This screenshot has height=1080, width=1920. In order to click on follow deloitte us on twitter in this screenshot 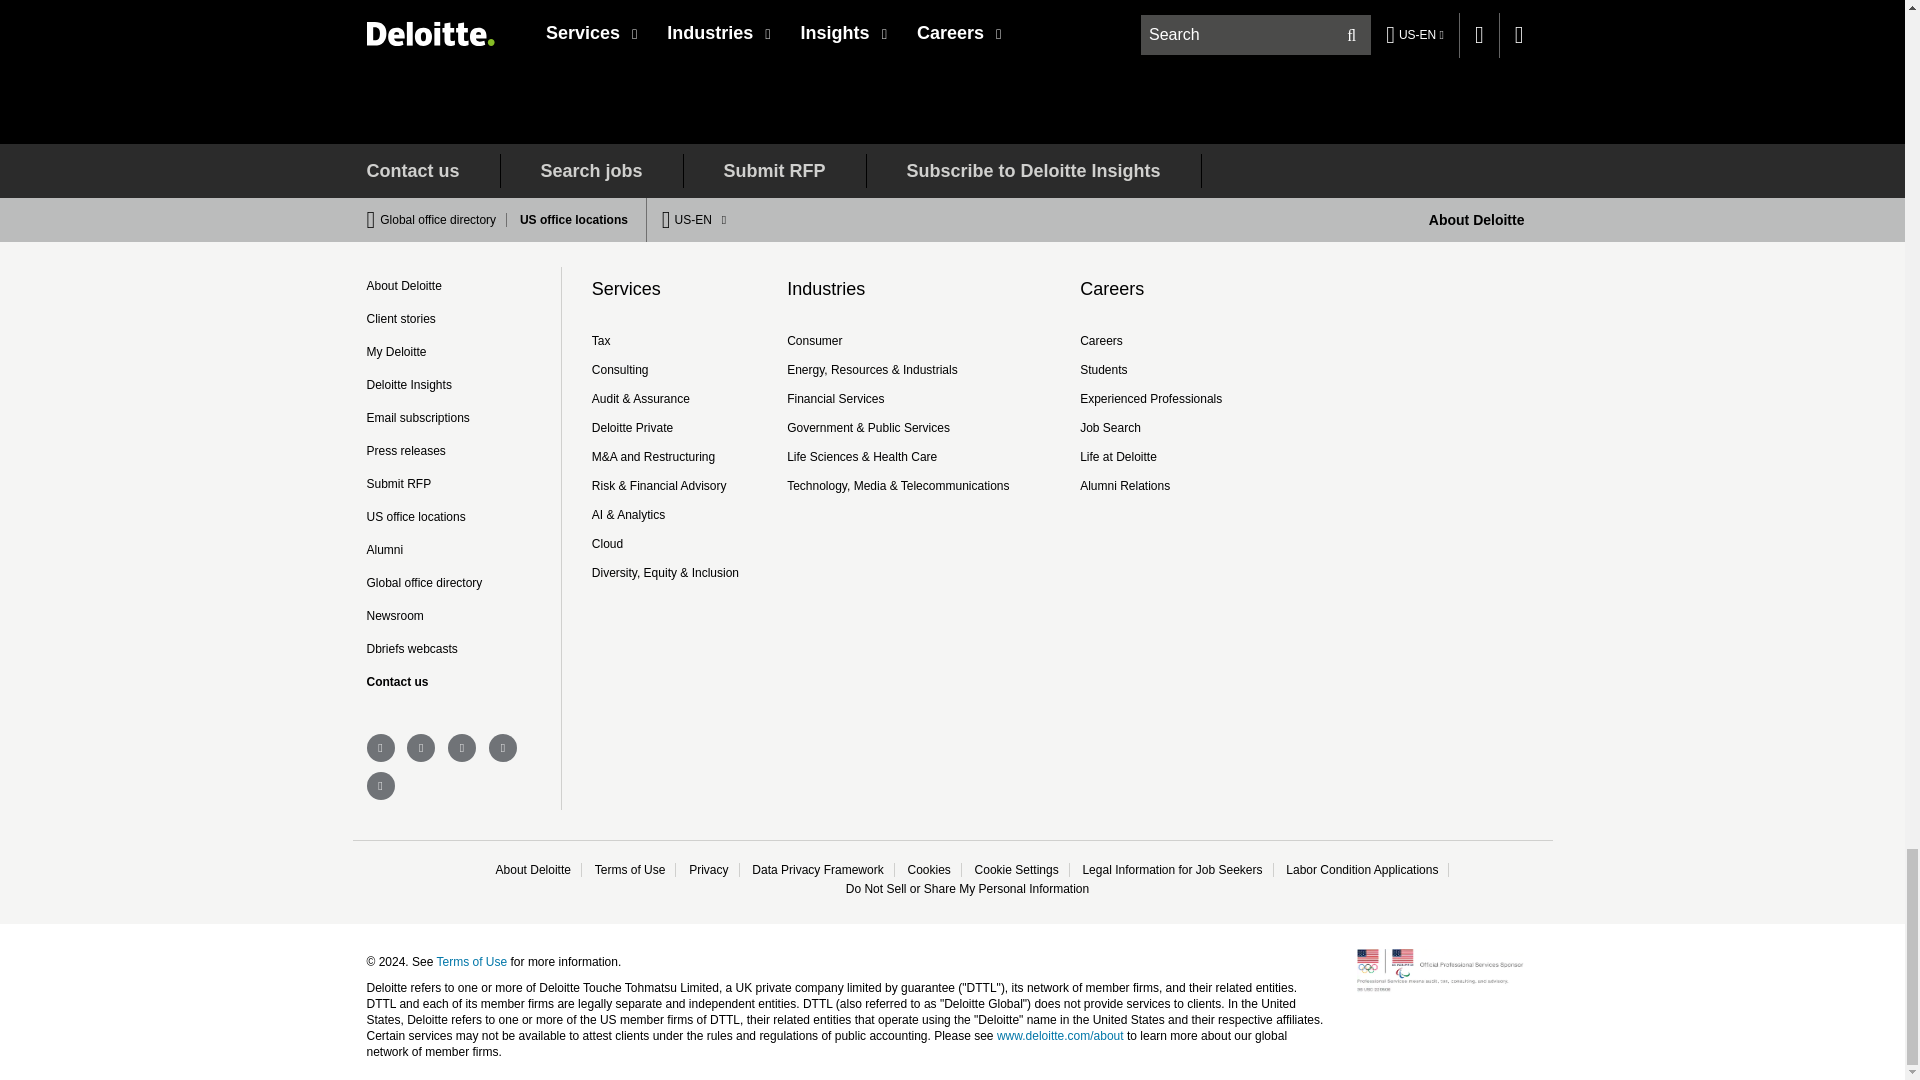, I will do `click(380, 748)`.